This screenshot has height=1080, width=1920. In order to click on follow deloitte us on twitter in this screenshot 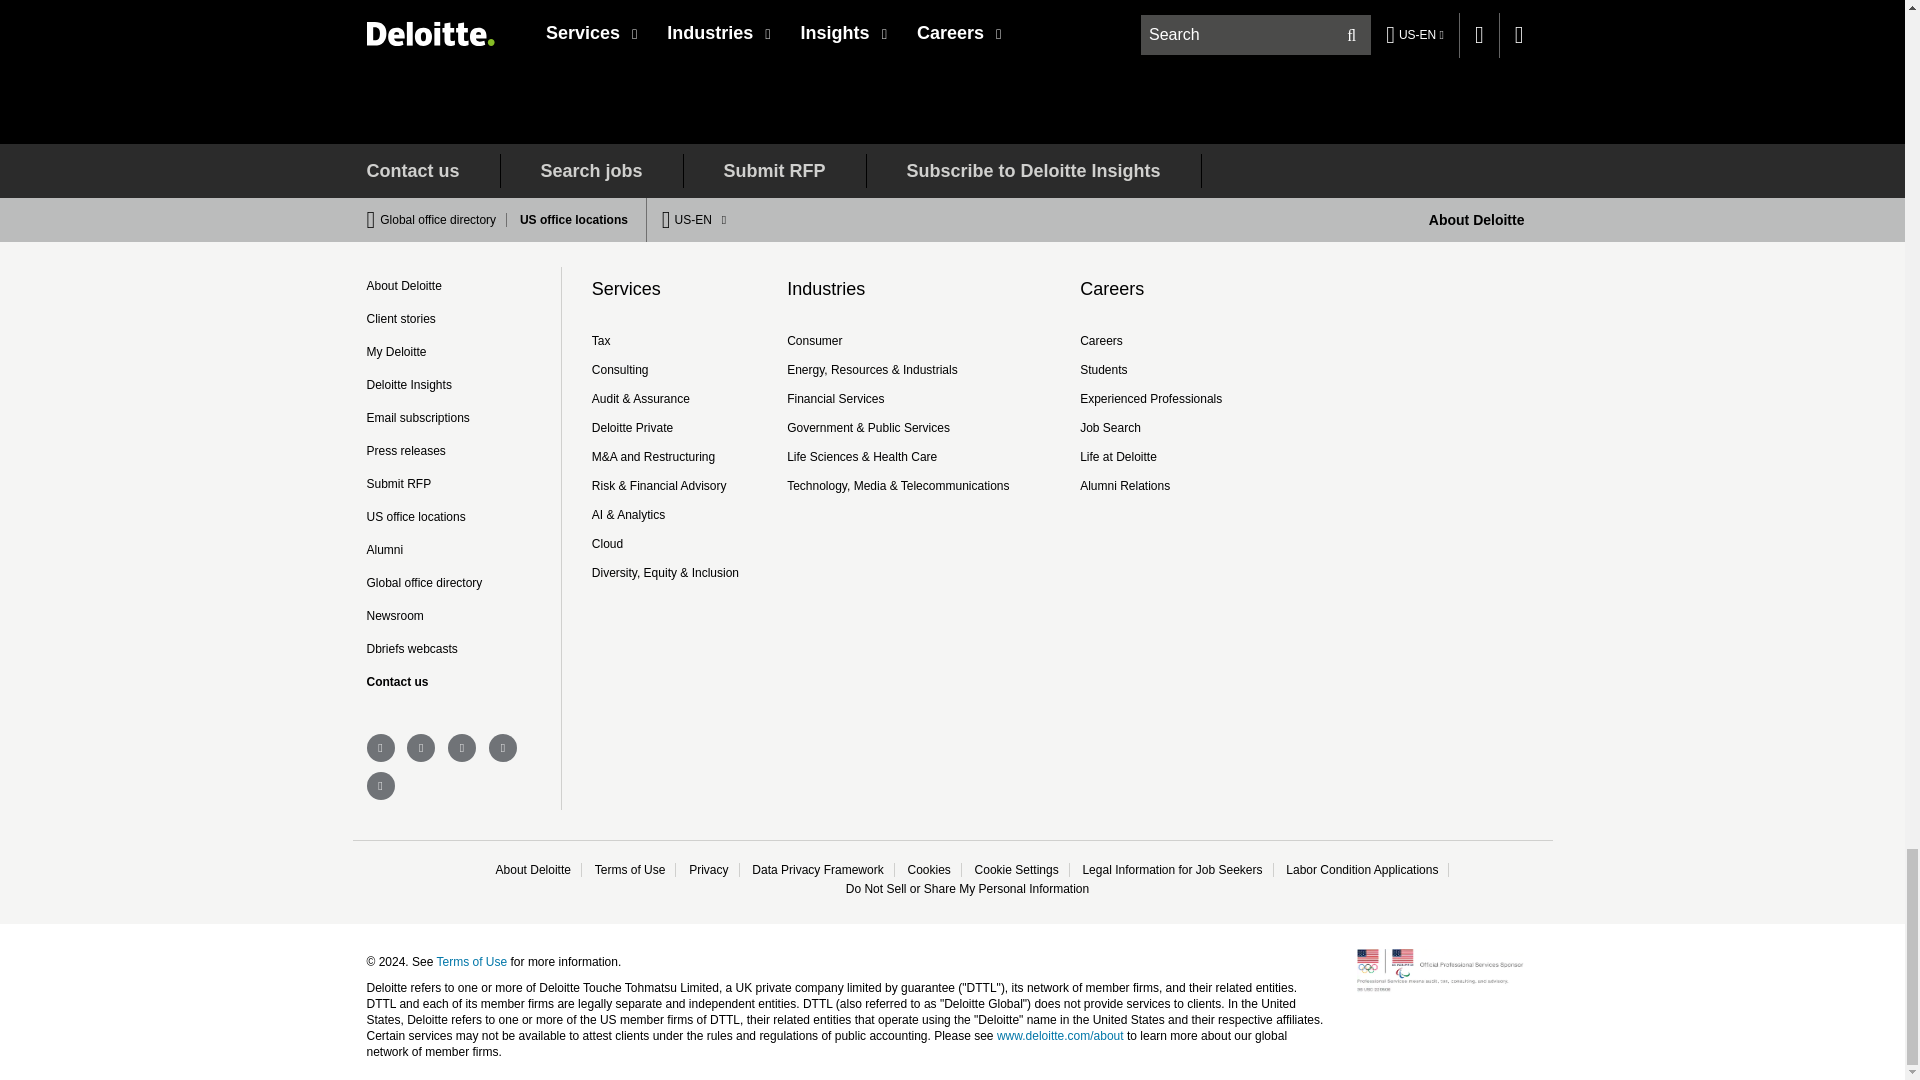, I will do `click(380, 748)`.